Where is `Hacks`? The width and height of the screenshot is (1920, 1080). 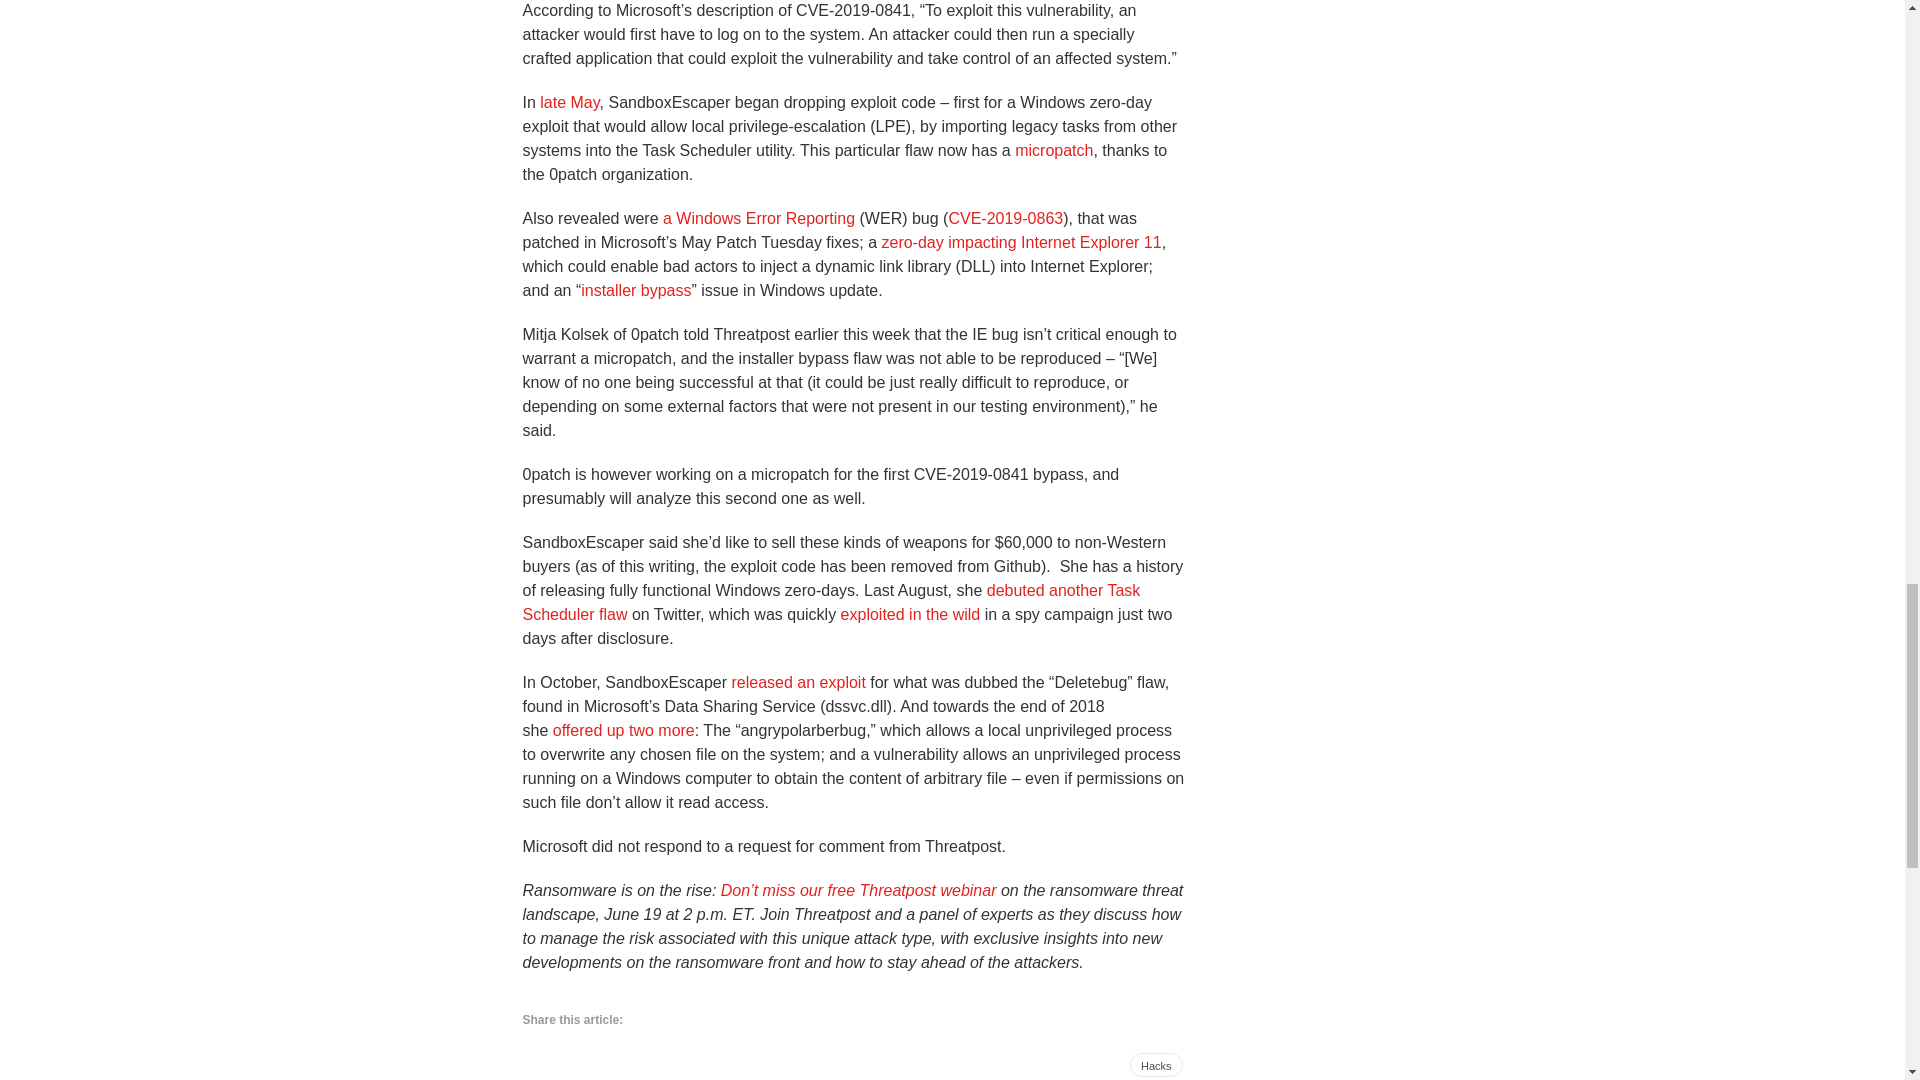 Hacks is located at coordinates (1156, 1064).